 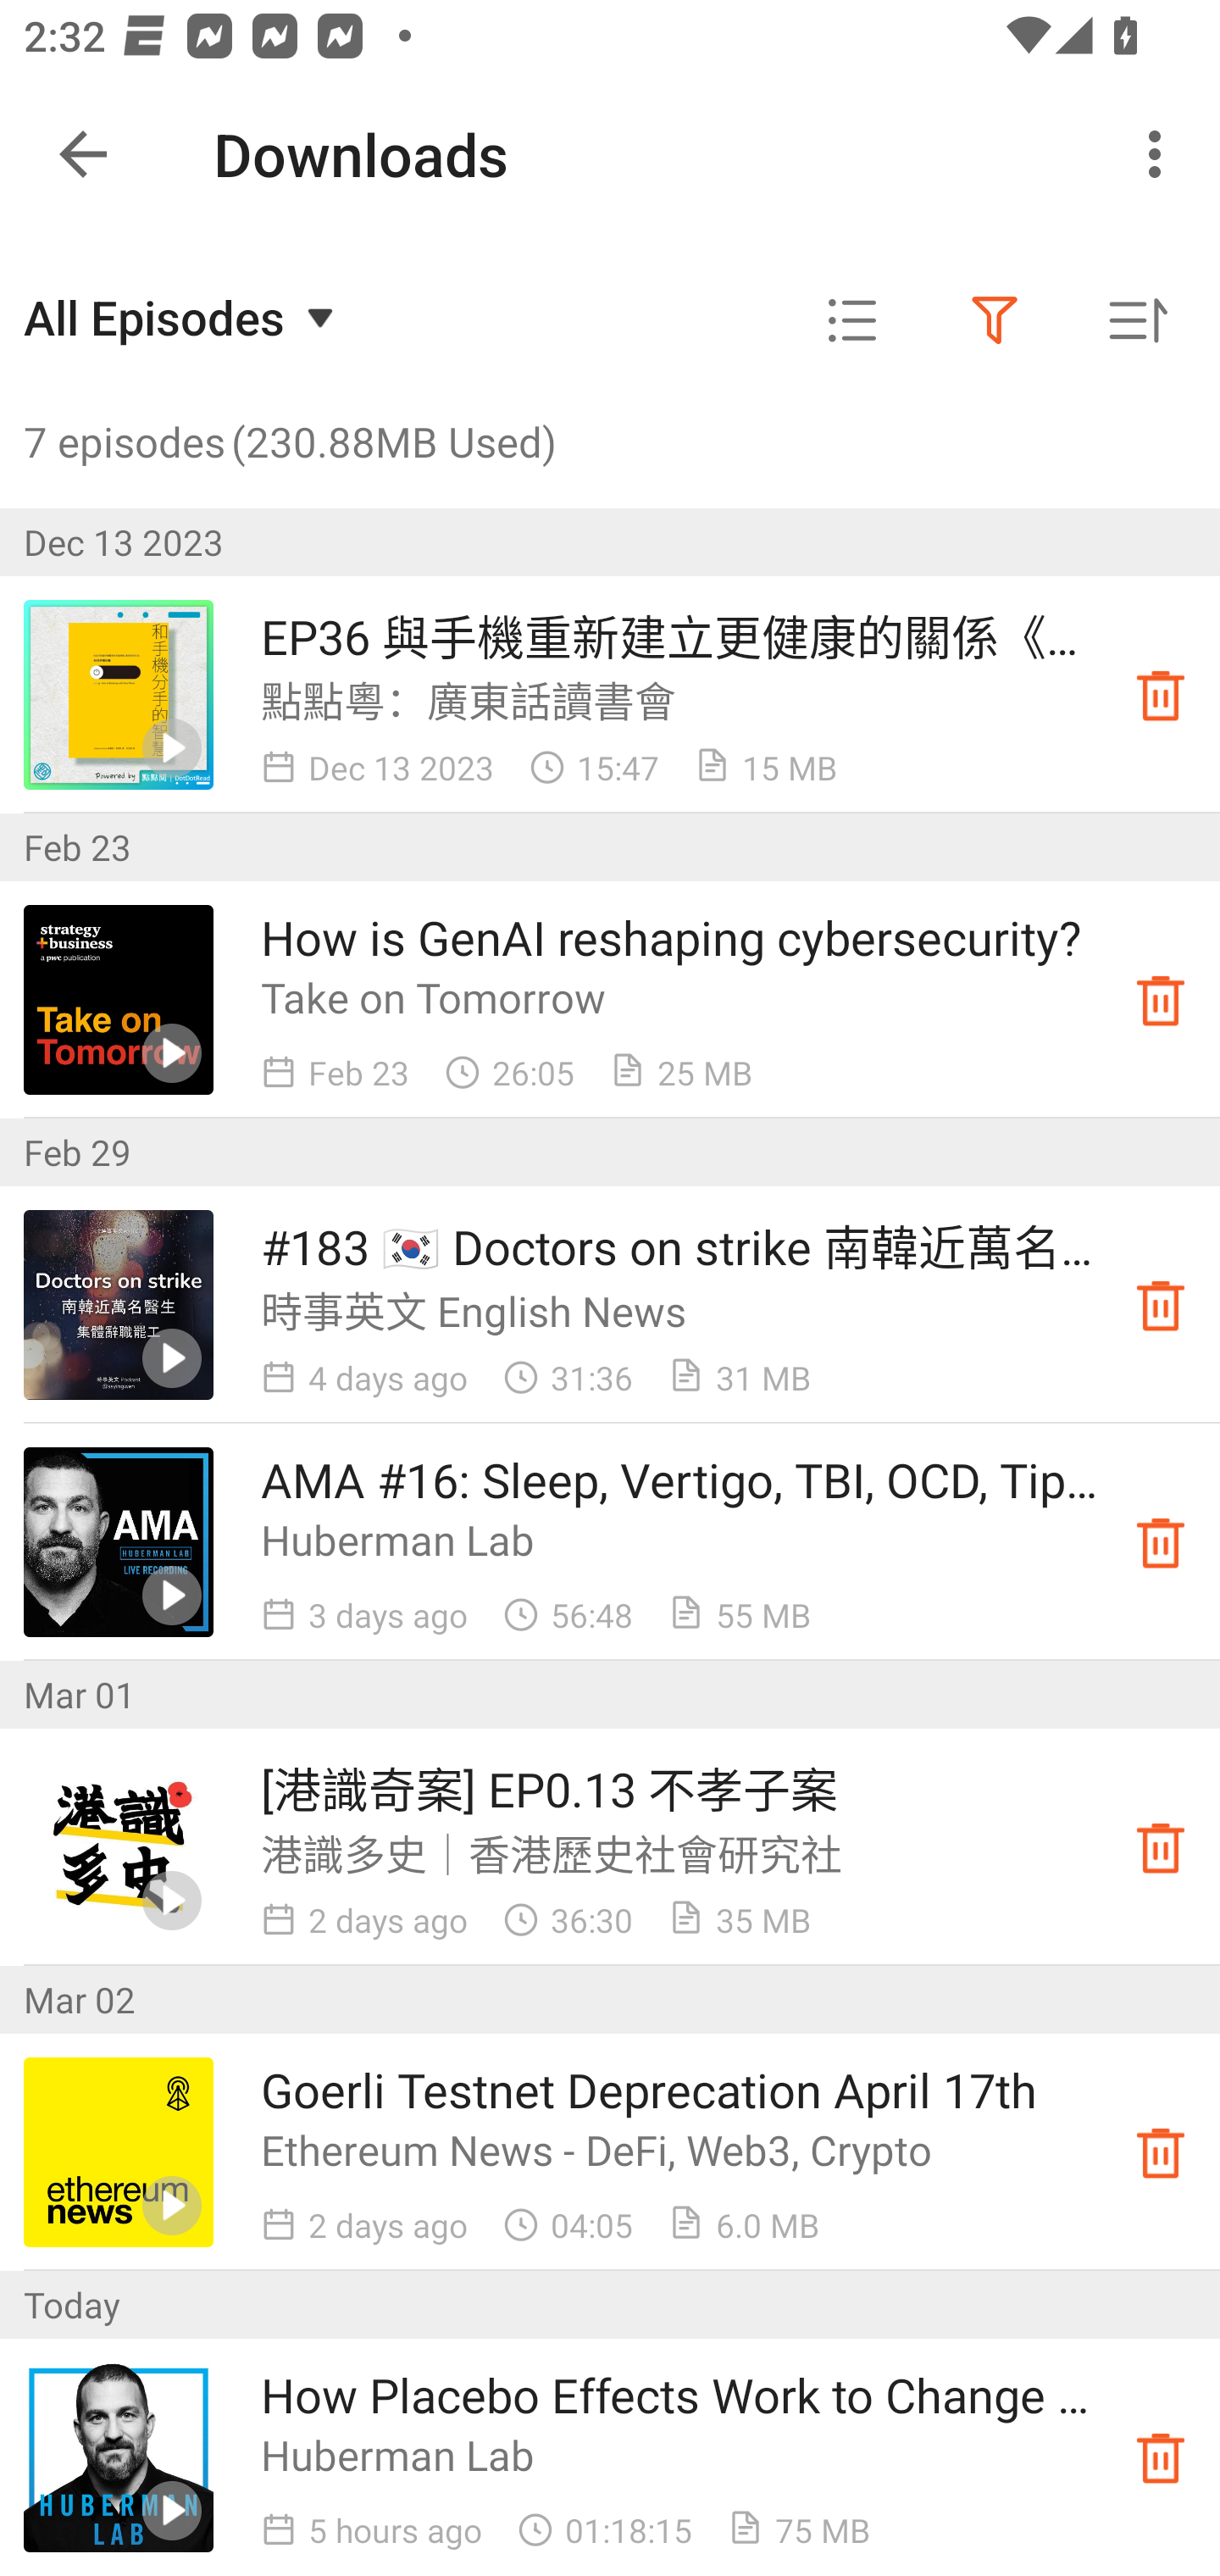 I want to click on Downloaded, so click(x=1161, y=1847).